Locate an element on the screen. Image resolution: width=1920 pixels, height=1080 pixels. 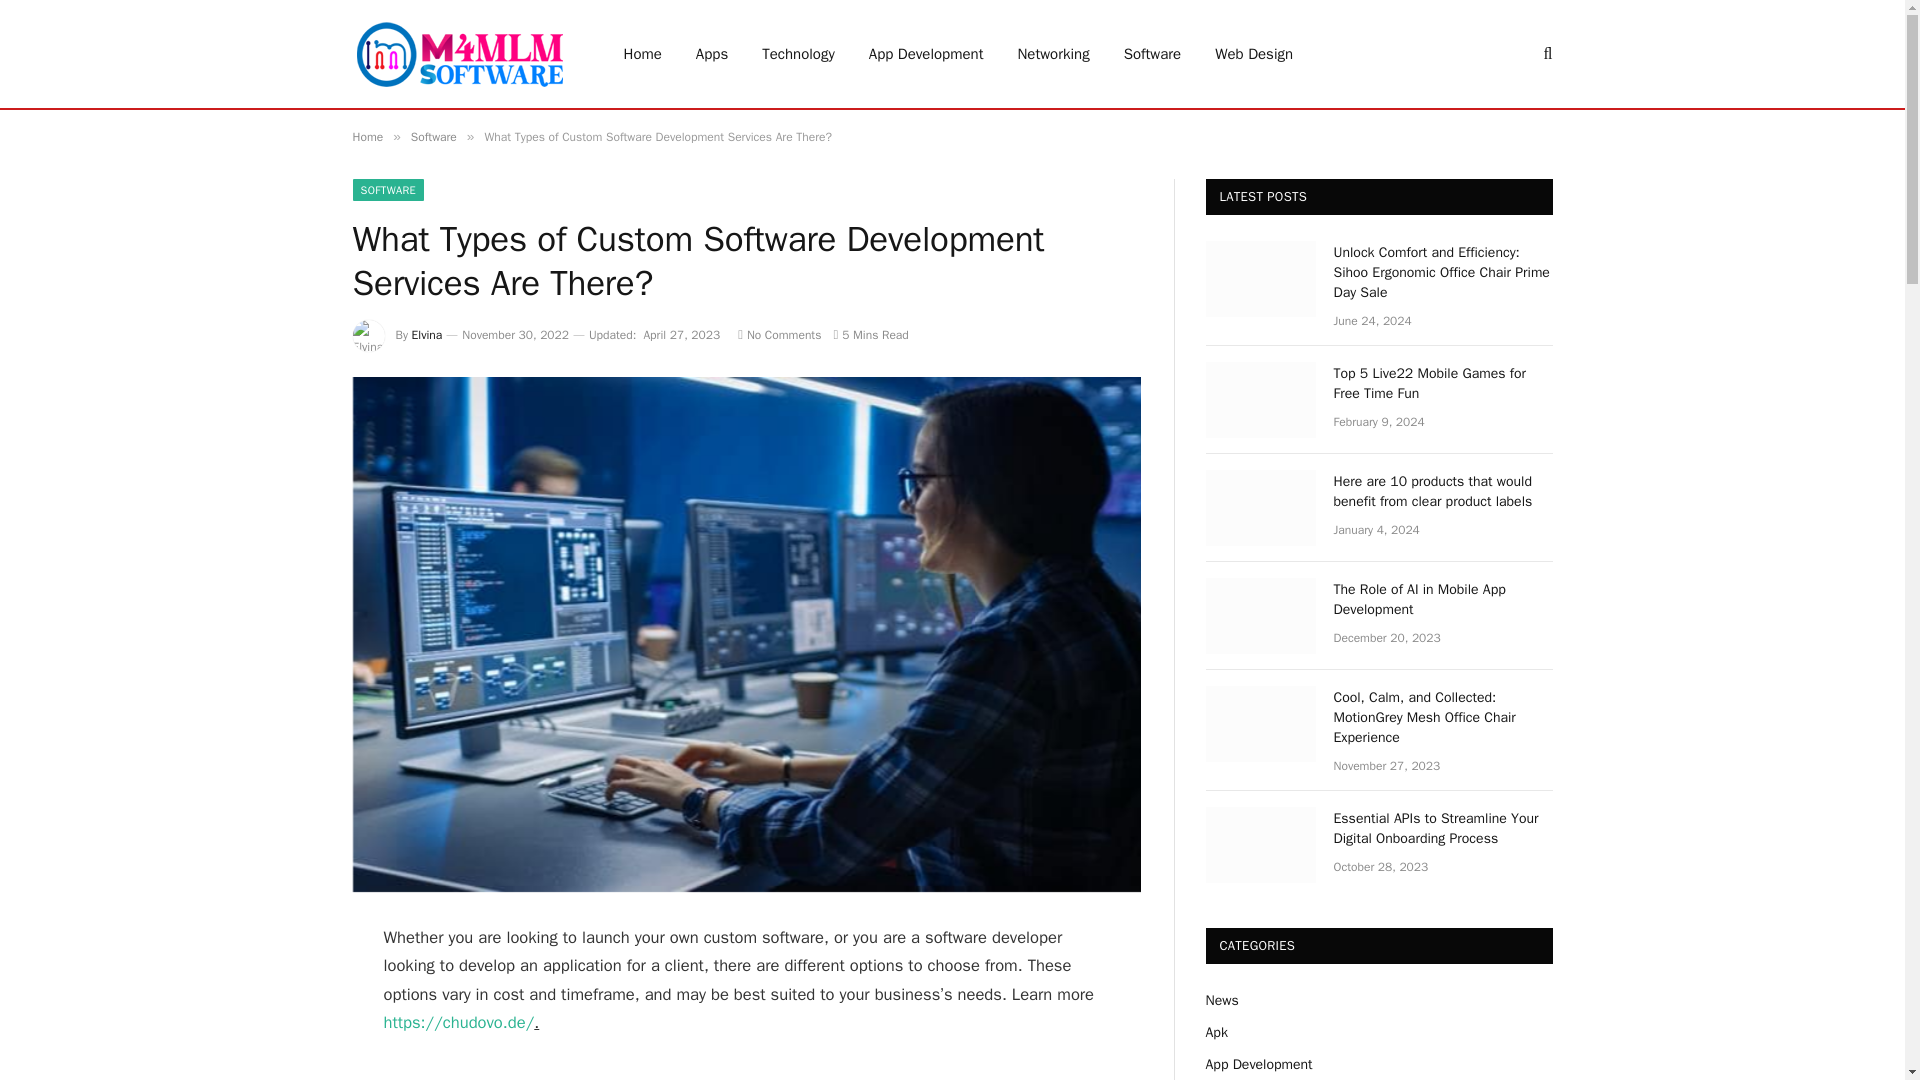
SOFTWARE is located at coordinates (388, 190).